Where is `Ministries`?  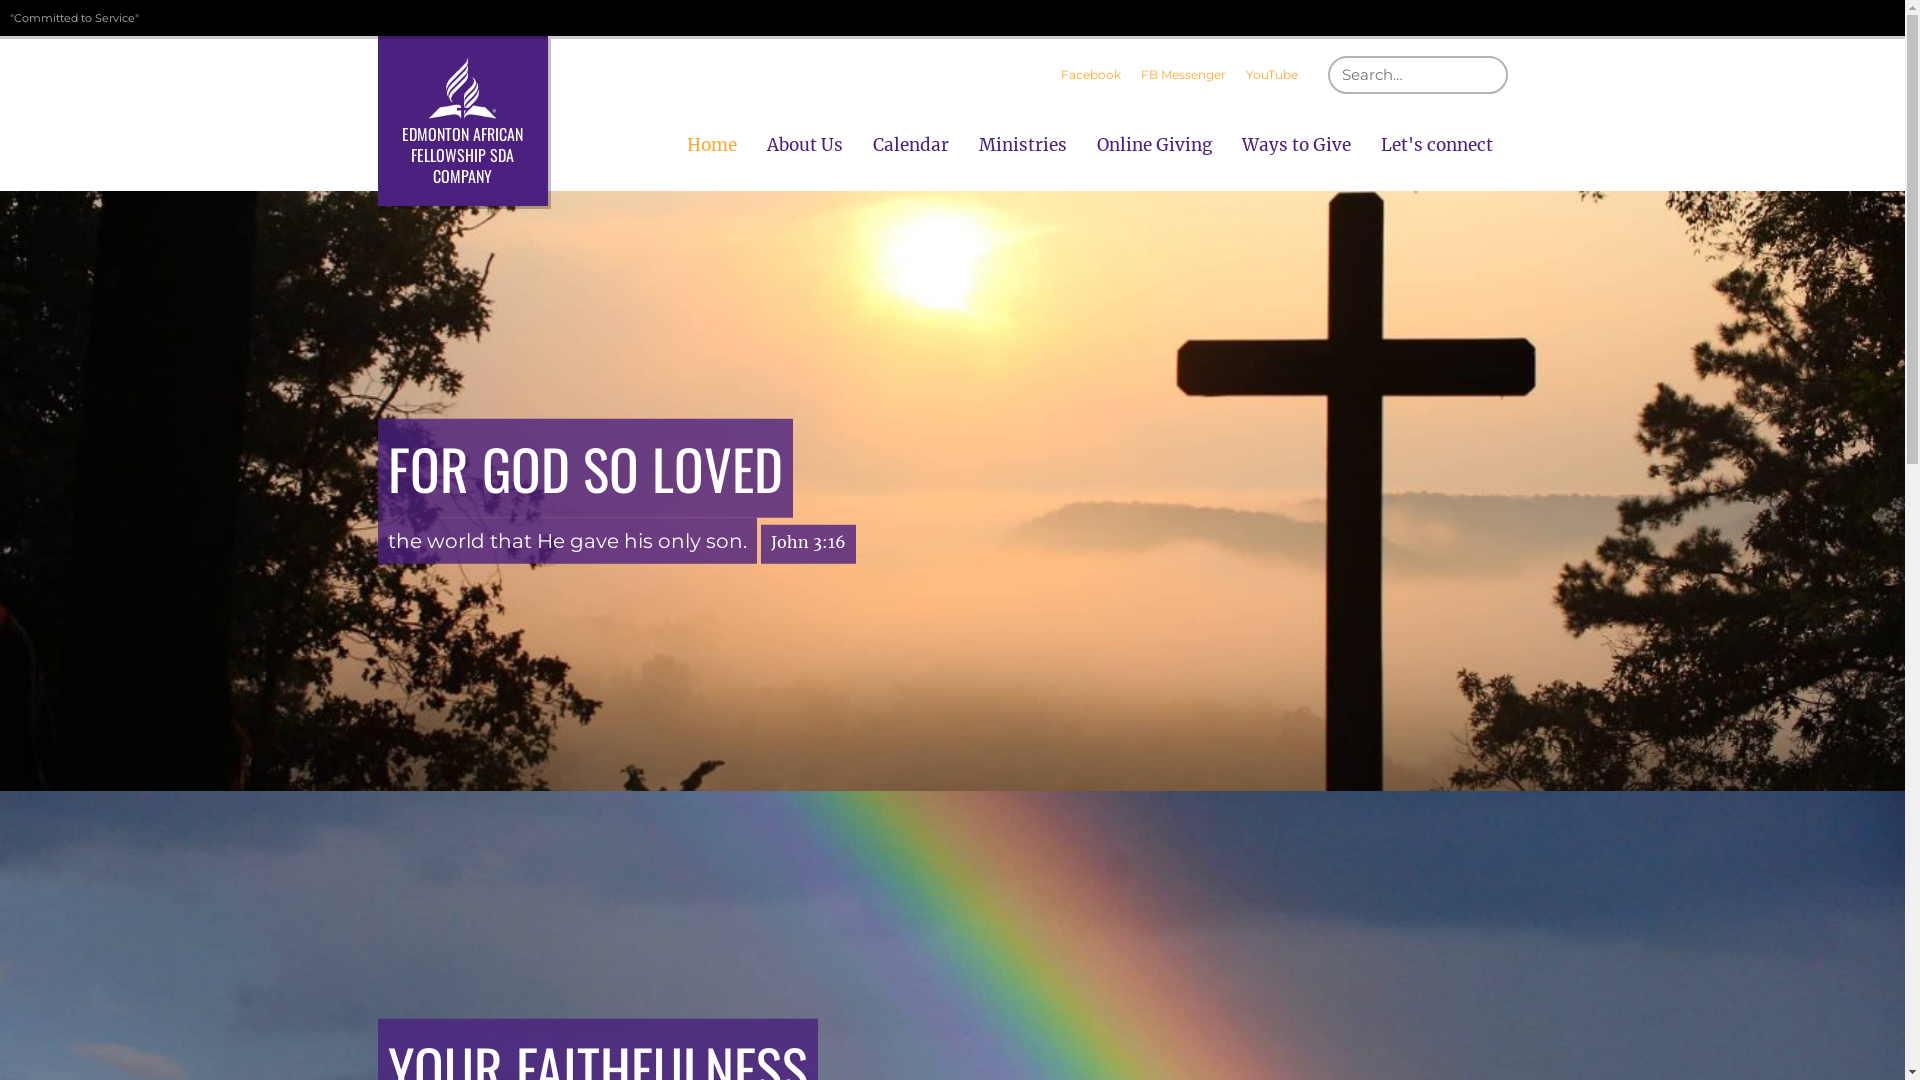
Ministries is located at coordinates (1023, 145).